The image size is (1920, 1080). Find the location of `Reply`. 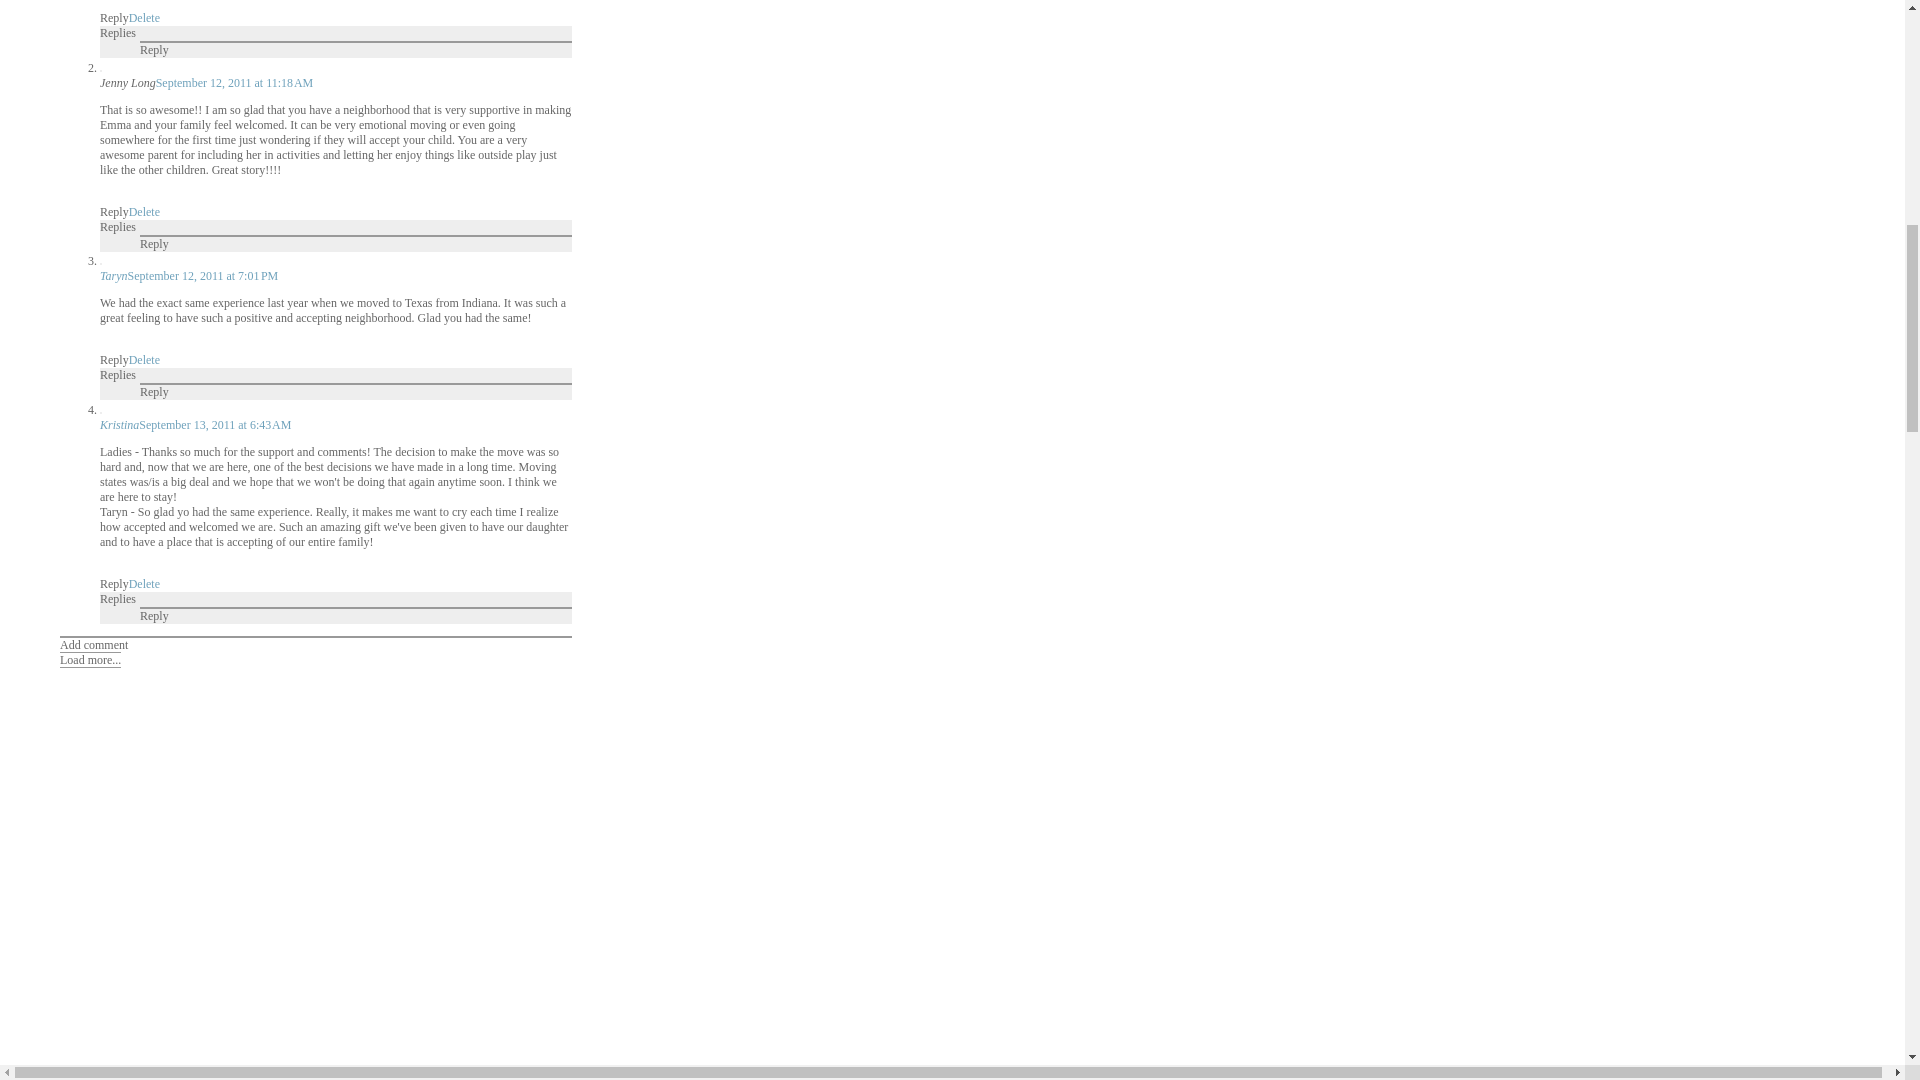

Reply is located at coordinates (154, 616).